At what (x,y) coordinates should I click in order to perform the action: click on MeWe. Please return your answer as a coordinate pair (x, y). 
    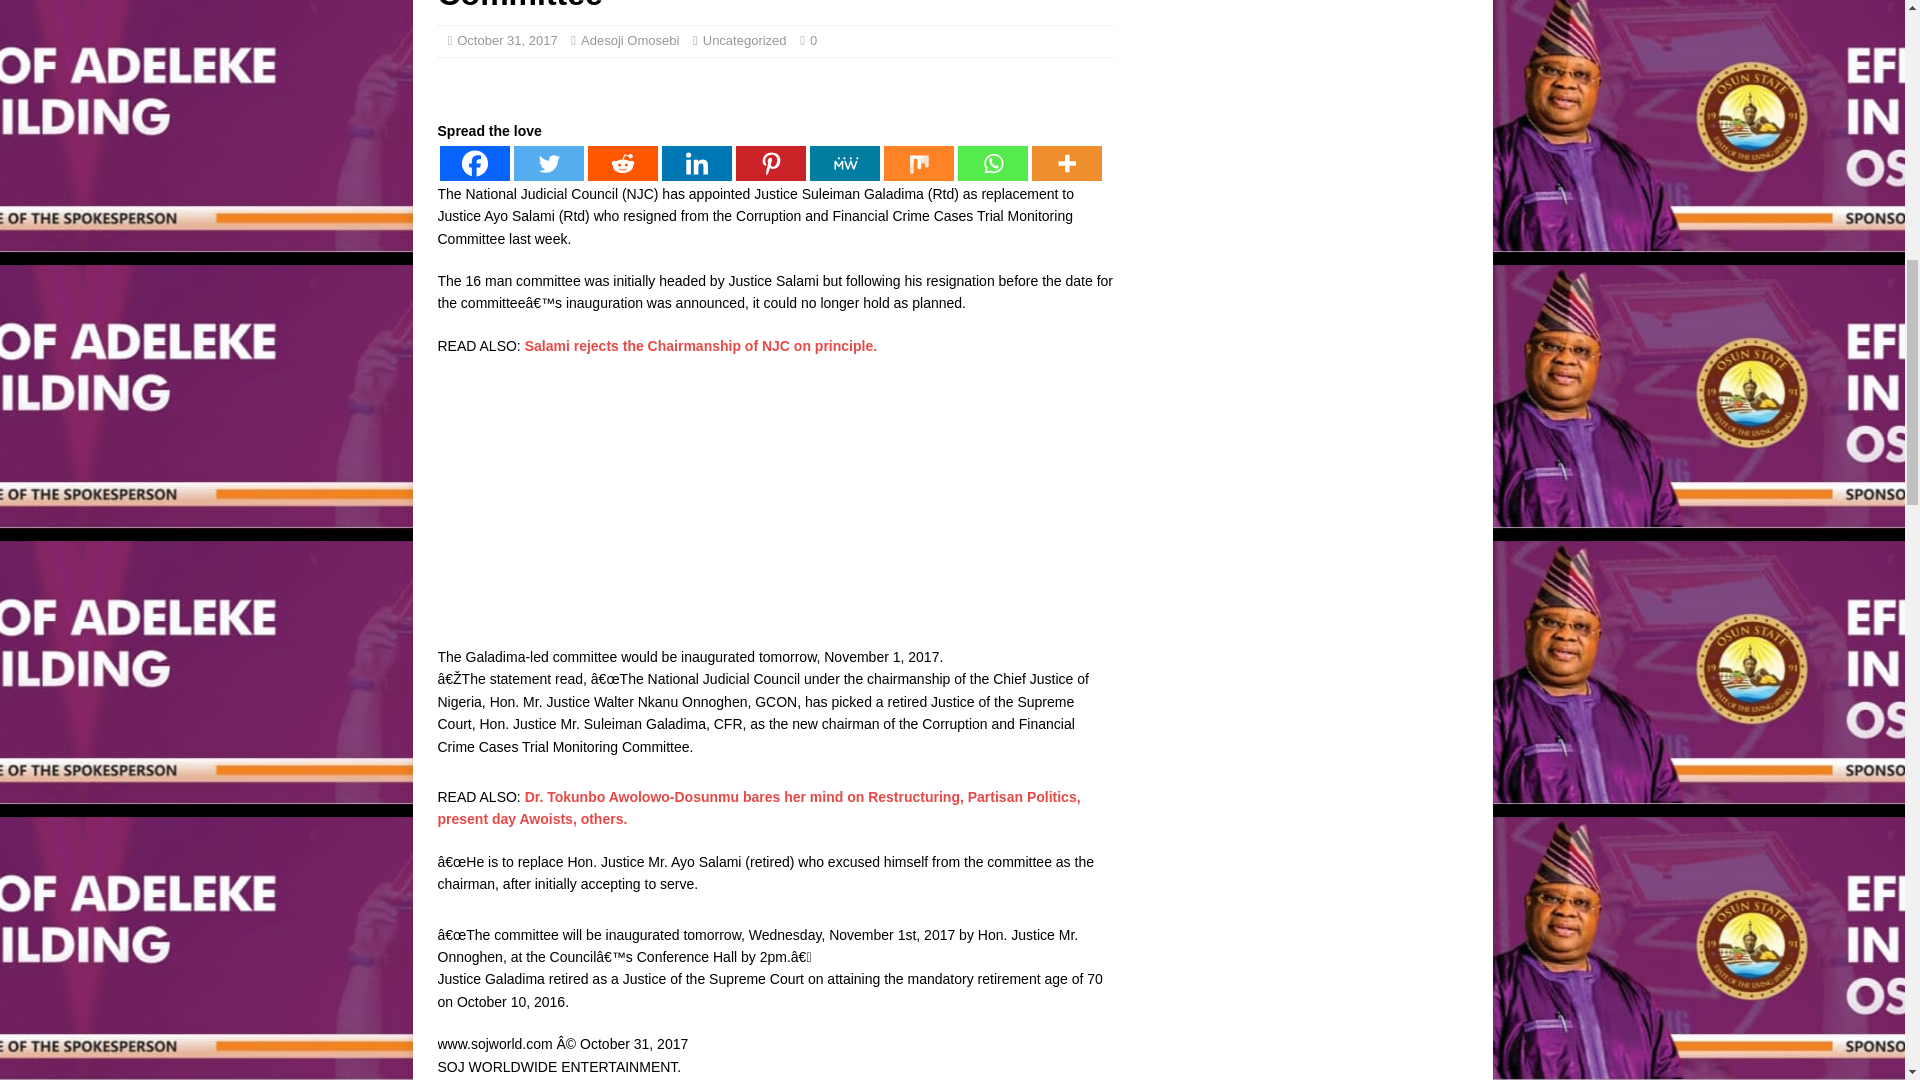
    Looking at the image, I should click on (844, 163).